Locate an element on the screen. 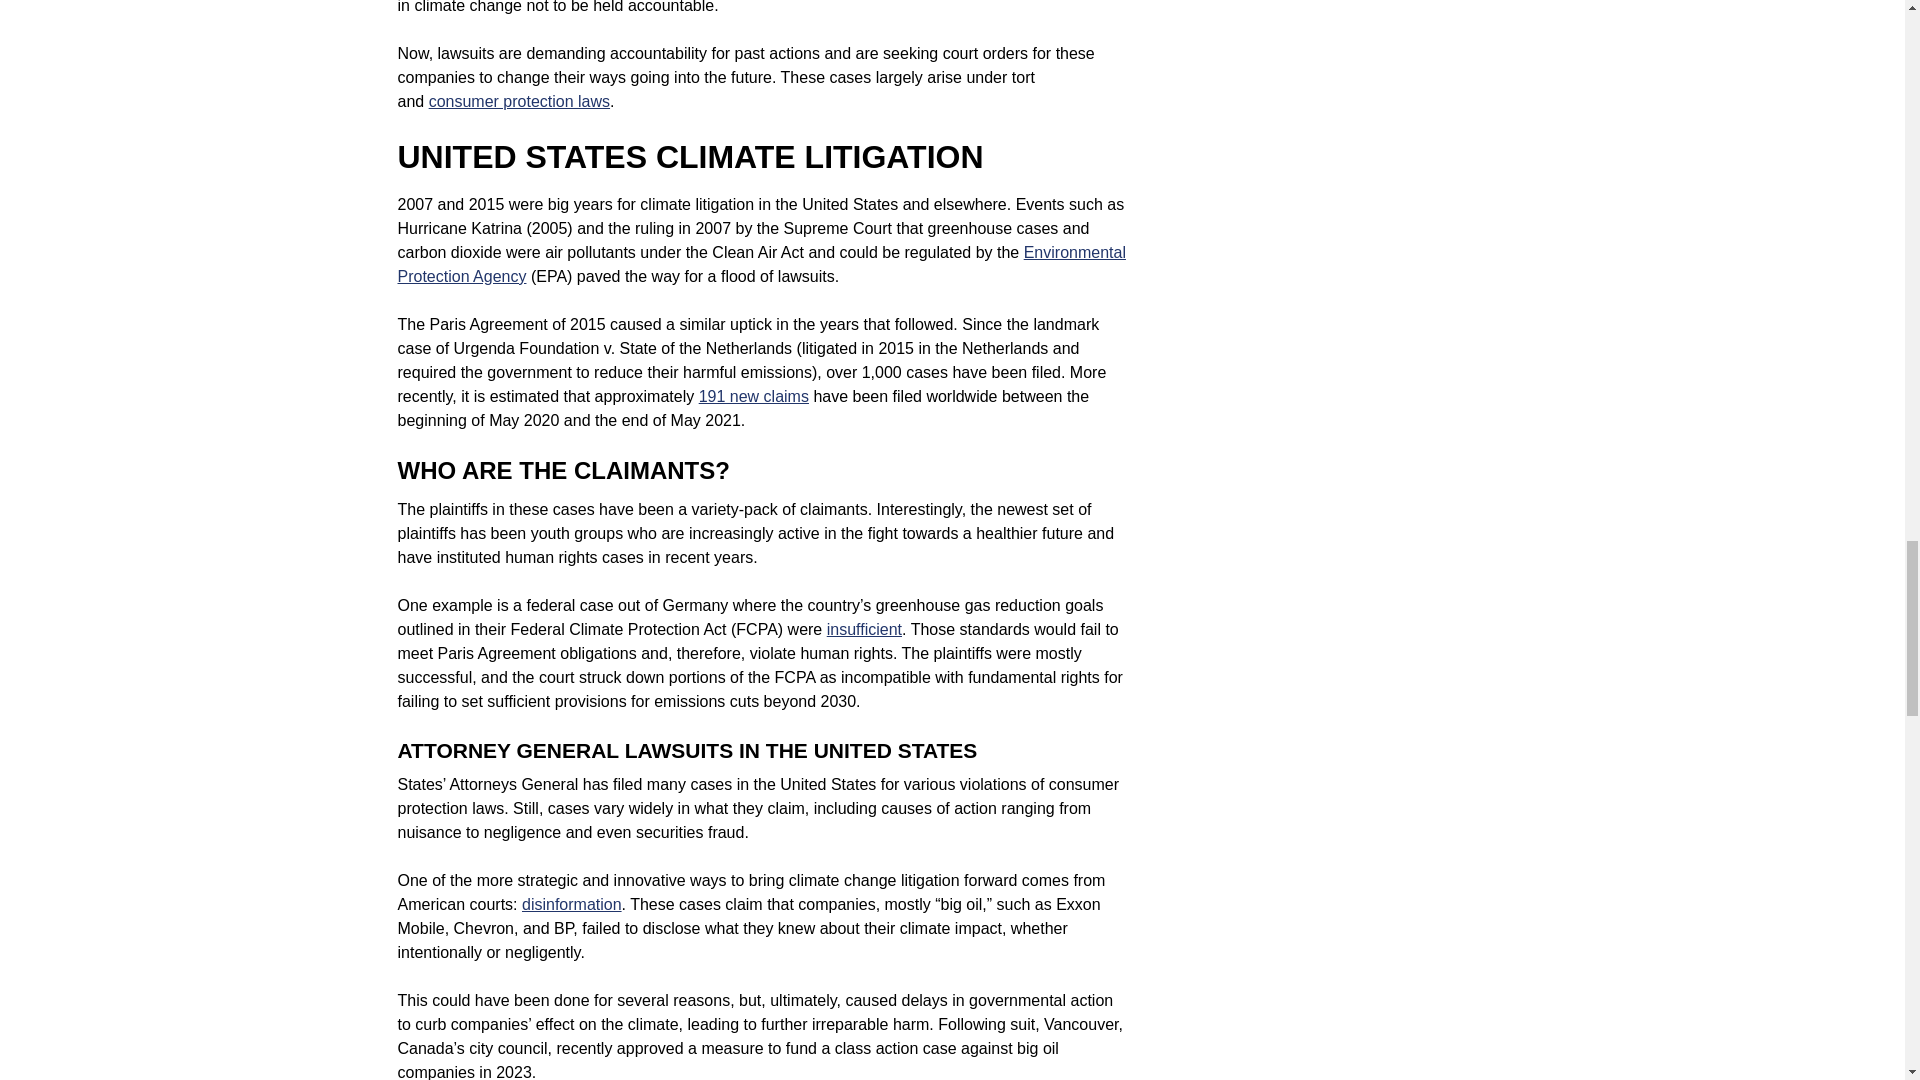  Environmental Protection Agency is located at coordinates (761, 264).